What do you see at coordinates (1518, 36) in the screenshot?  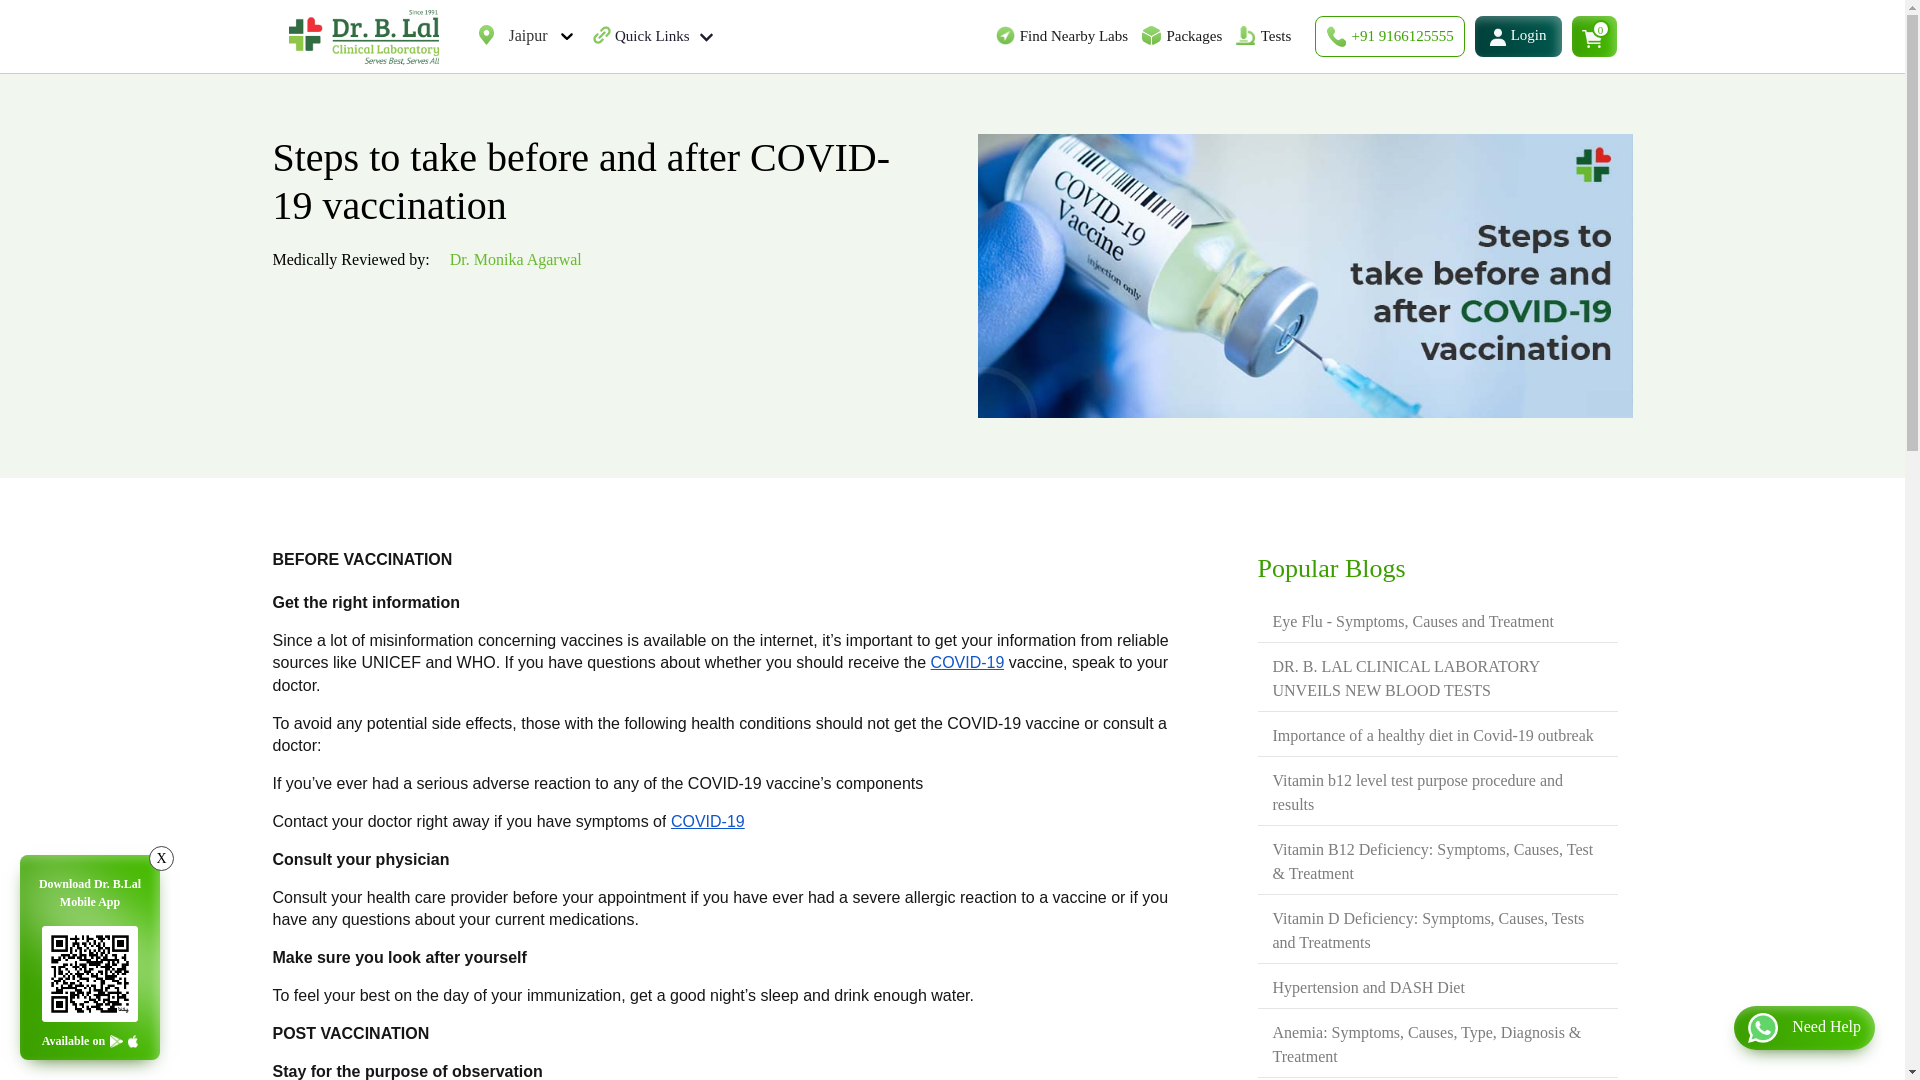 I see `Login` at bounding box center [1518, 36].